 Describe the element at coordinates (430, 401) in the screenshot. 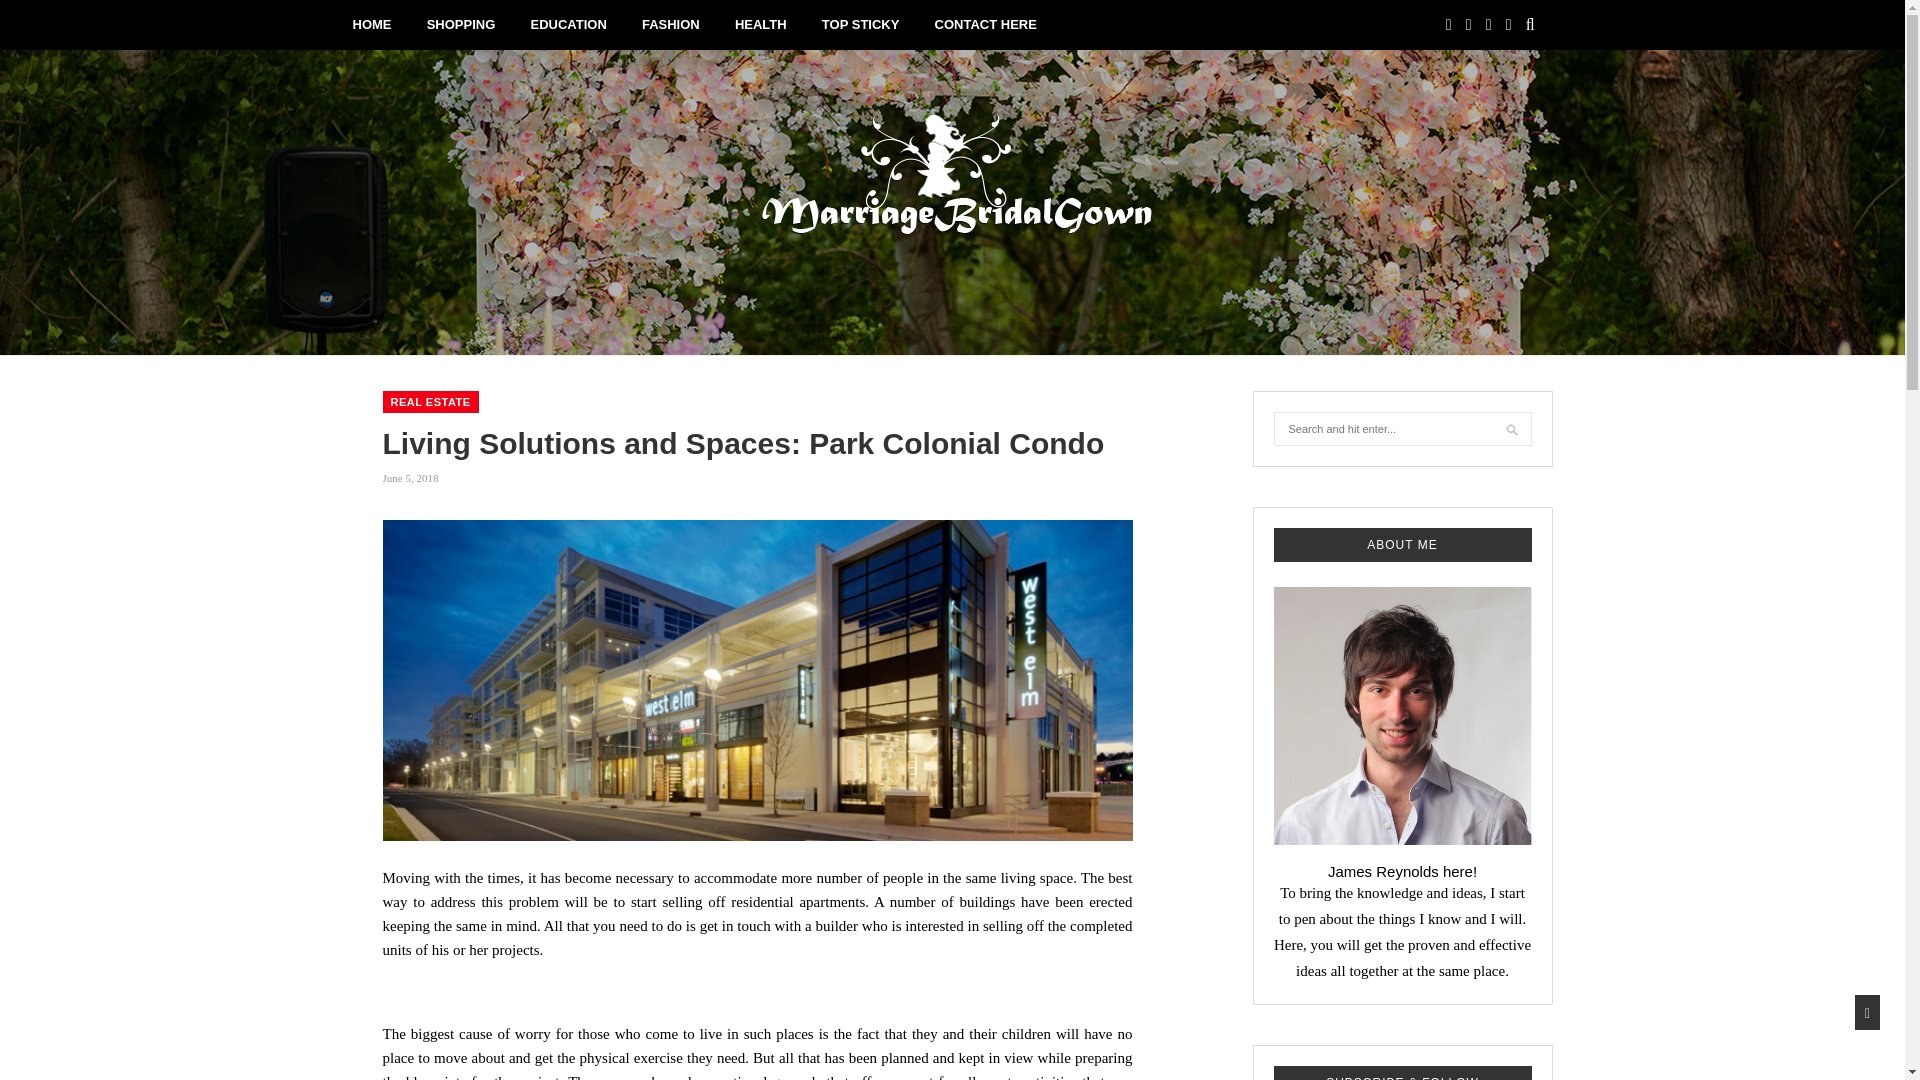

I see `REAL ESTATE` at that location.